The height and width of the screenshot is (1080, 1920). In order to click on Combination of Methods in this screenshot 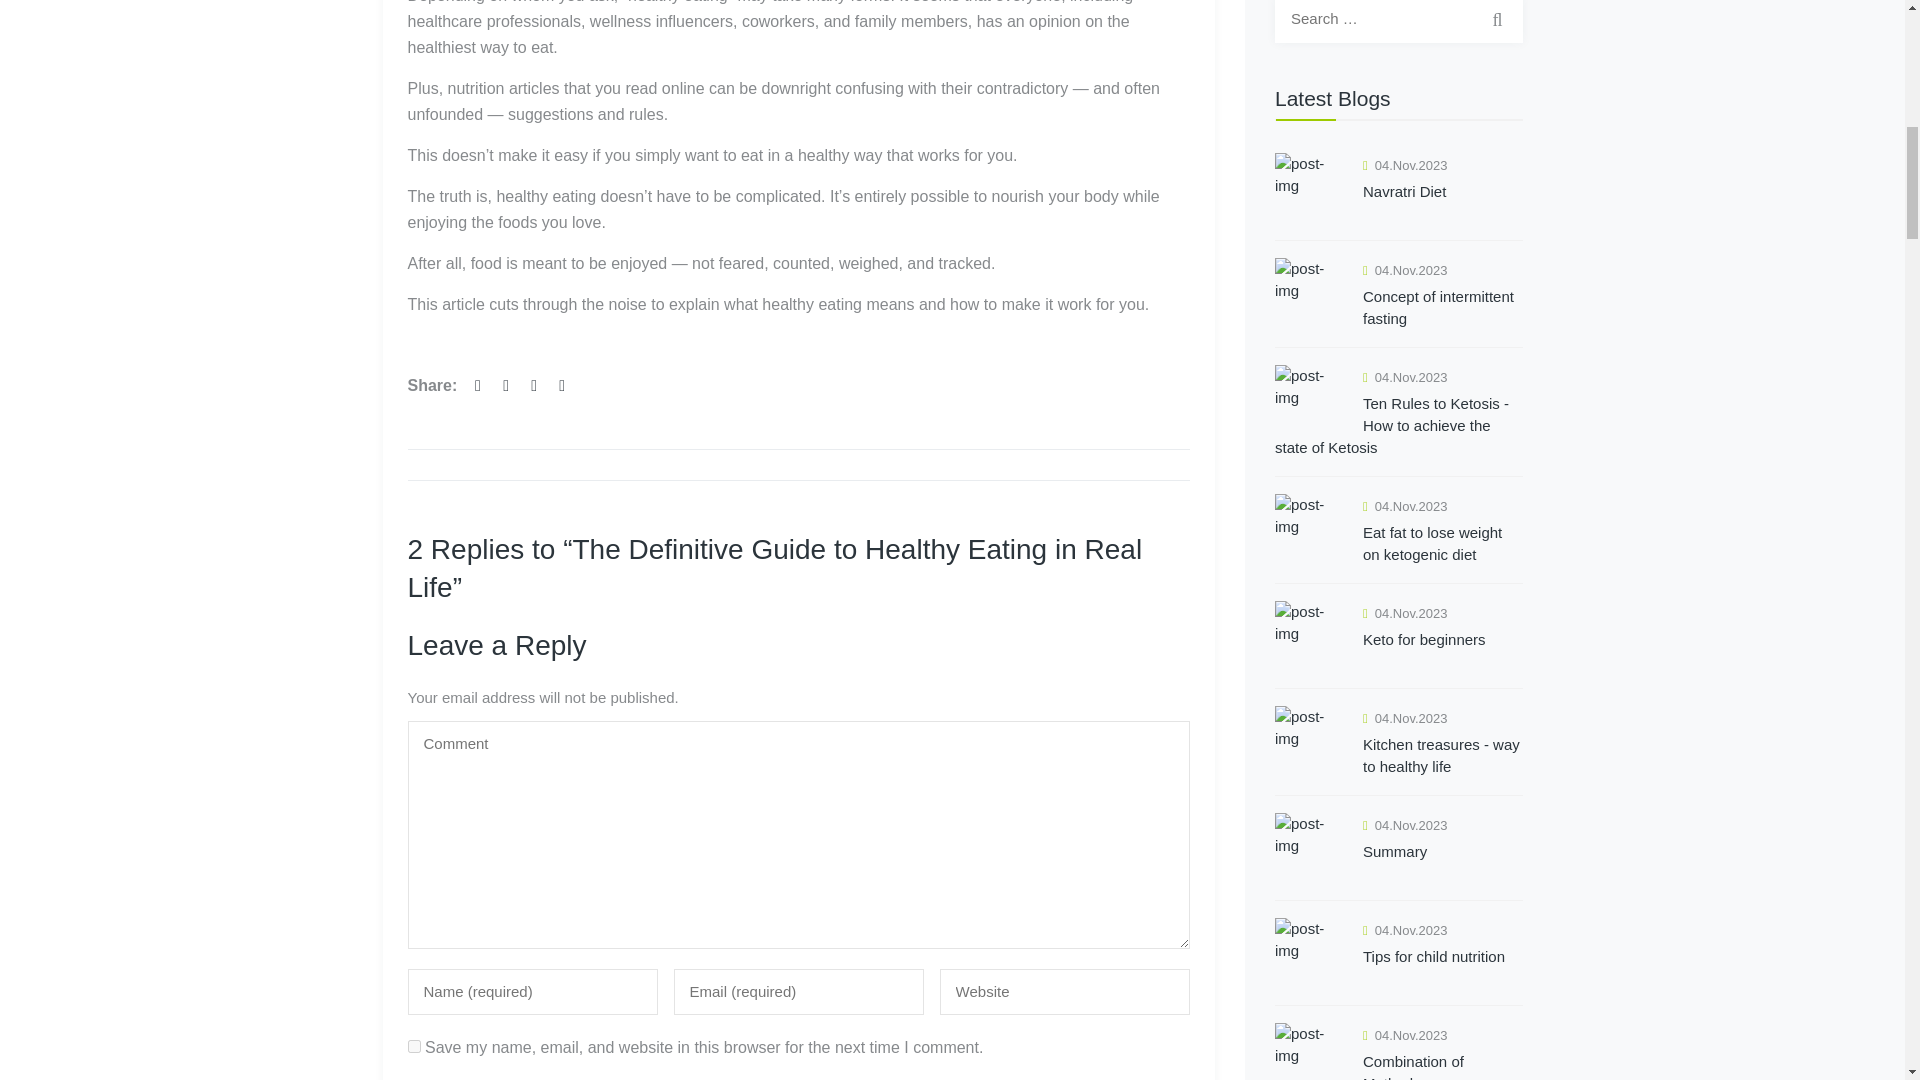, I will do `click(1398, 1064)`.